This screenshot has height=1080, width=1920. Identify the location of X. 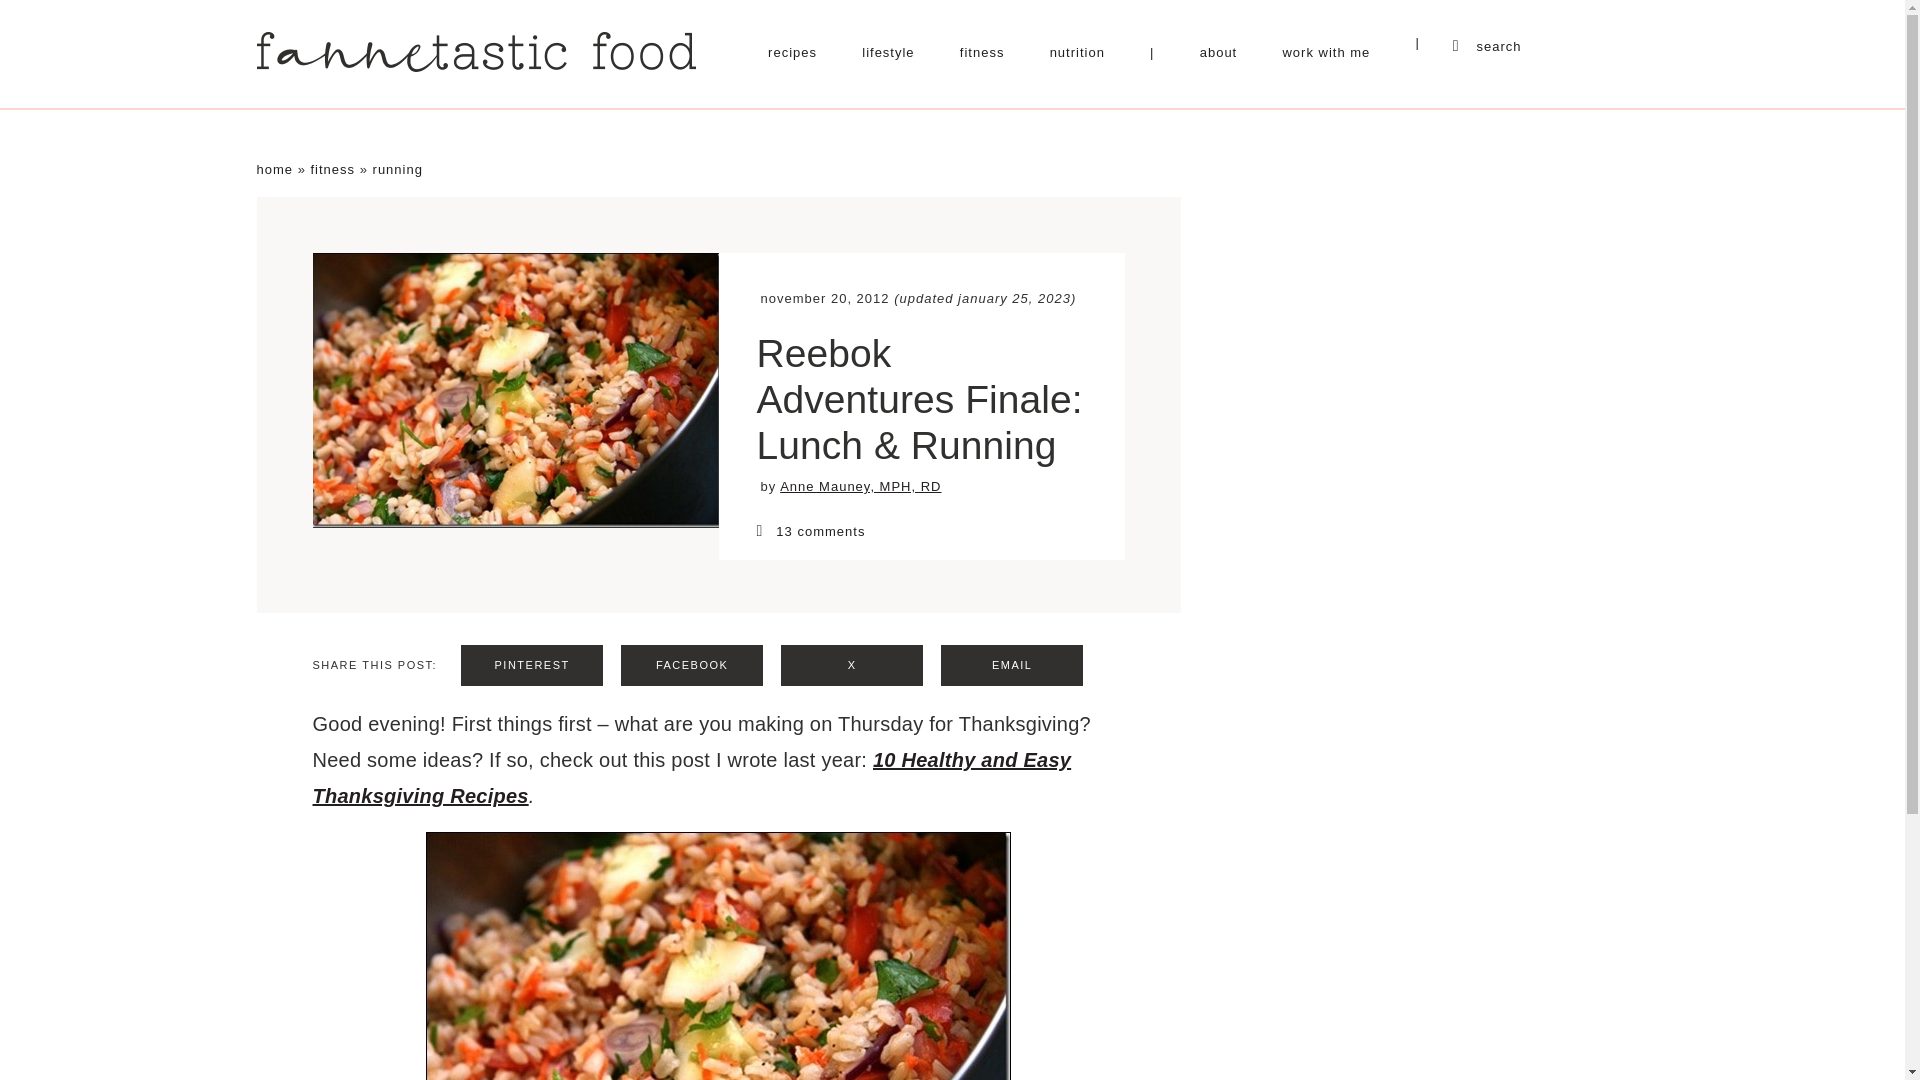
(852, 664).